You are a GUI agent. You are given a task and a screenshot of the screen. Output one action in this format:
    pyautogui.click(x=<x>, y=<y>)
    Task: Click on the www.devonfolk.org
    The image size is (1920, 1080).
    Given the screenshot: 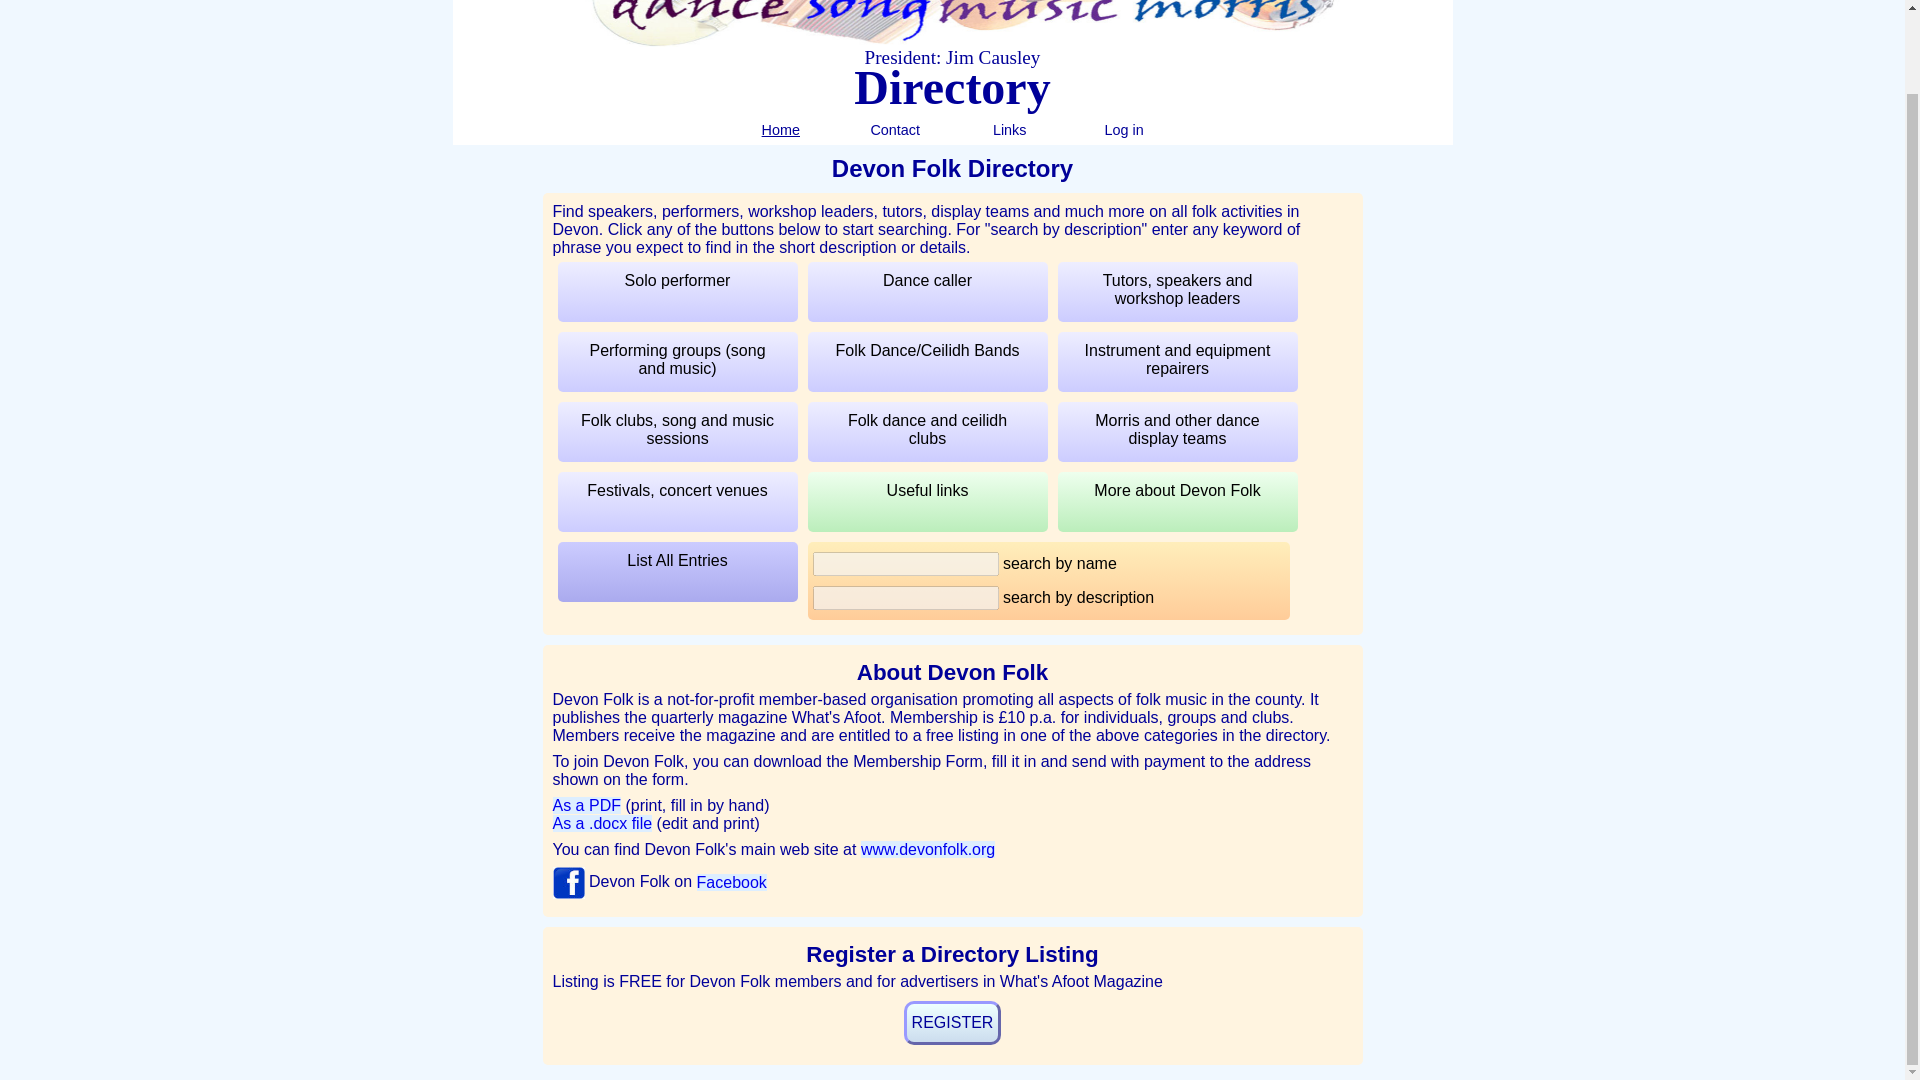 What is the action you would take?
    pyautogui.click(x=927, y=849)
    